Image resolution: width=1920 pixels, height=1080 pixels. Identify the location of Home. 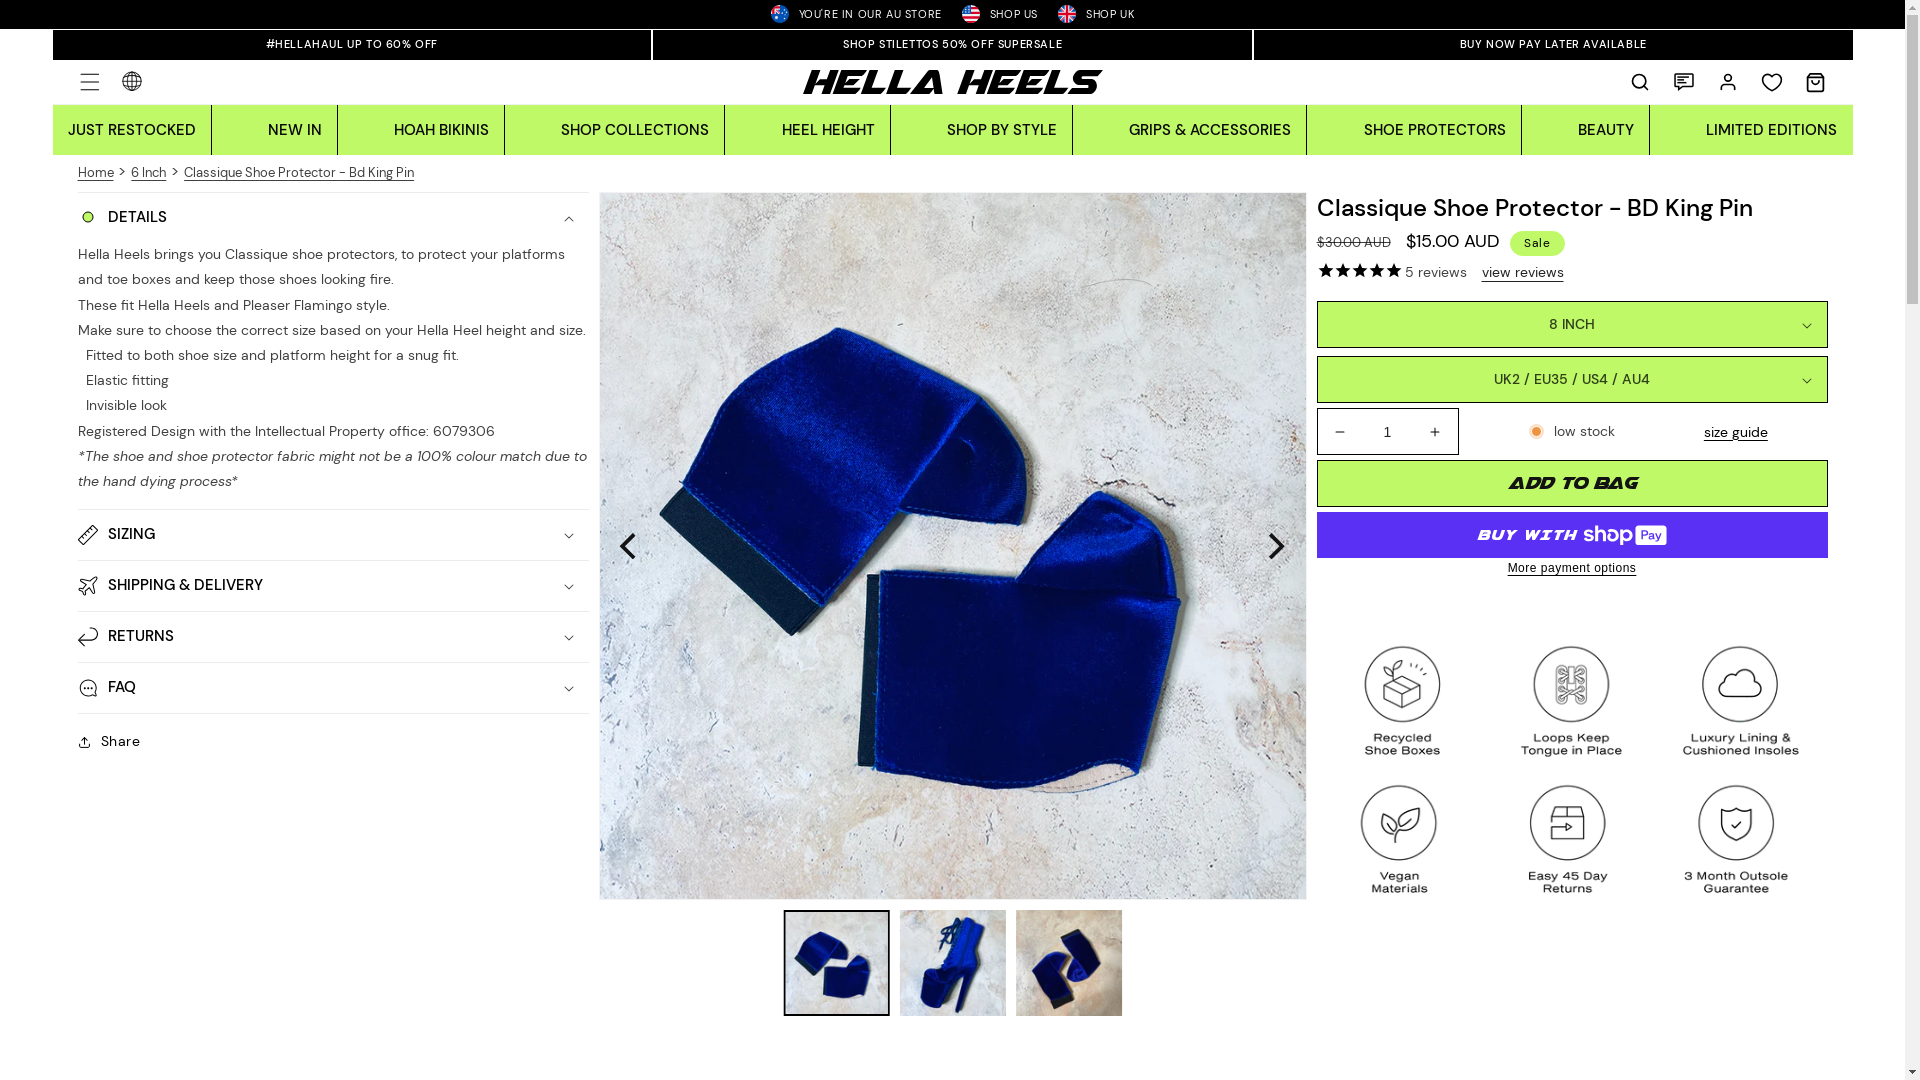
(96, 172).